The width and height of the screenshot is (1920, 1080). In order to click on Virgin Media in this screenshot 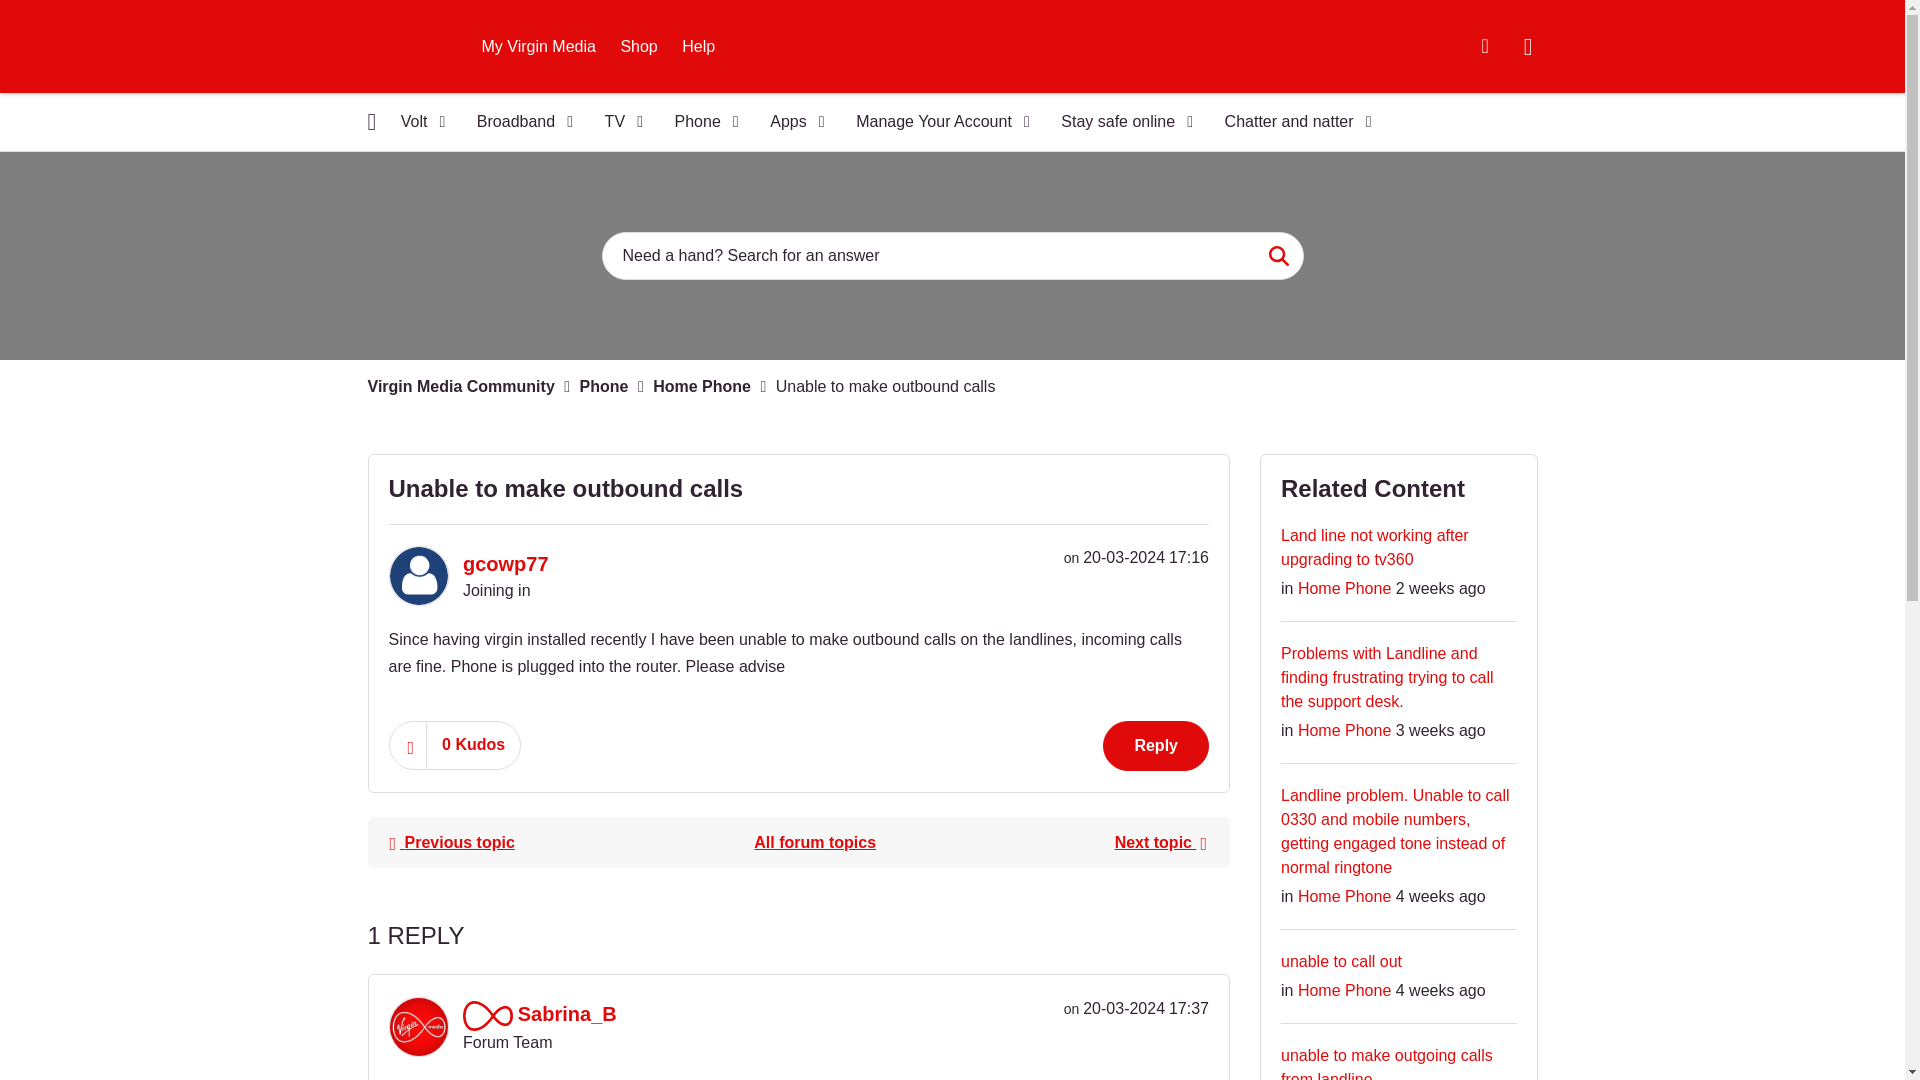, I will do `click(414, 46)`.